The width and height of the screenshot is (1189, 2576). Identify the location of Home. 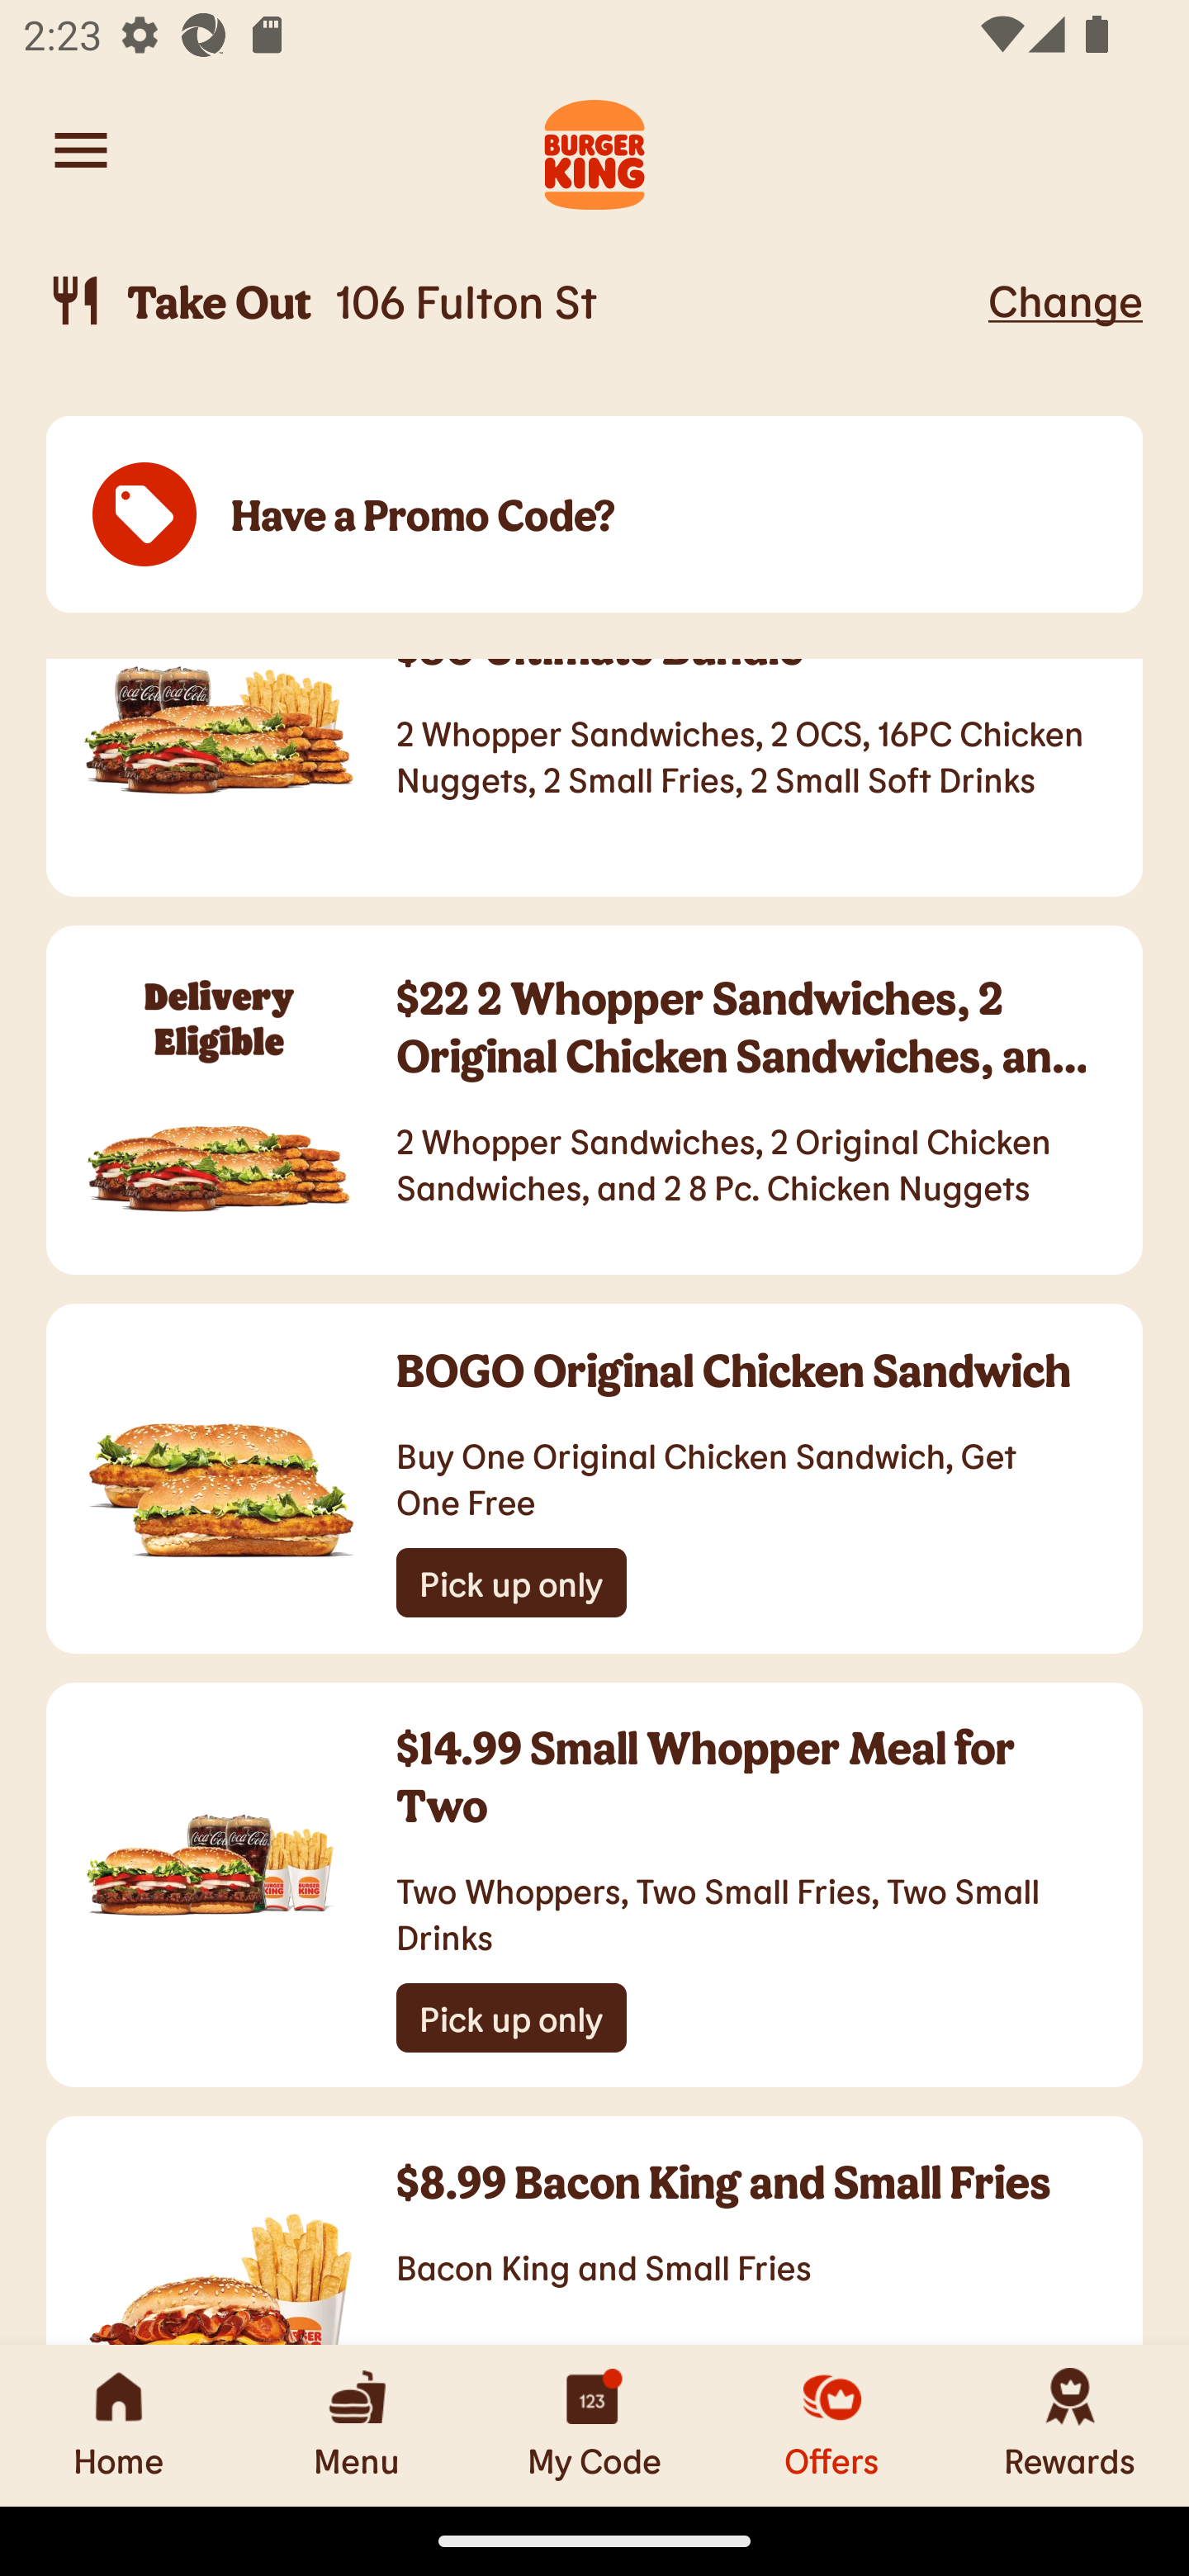
(119, 2425).